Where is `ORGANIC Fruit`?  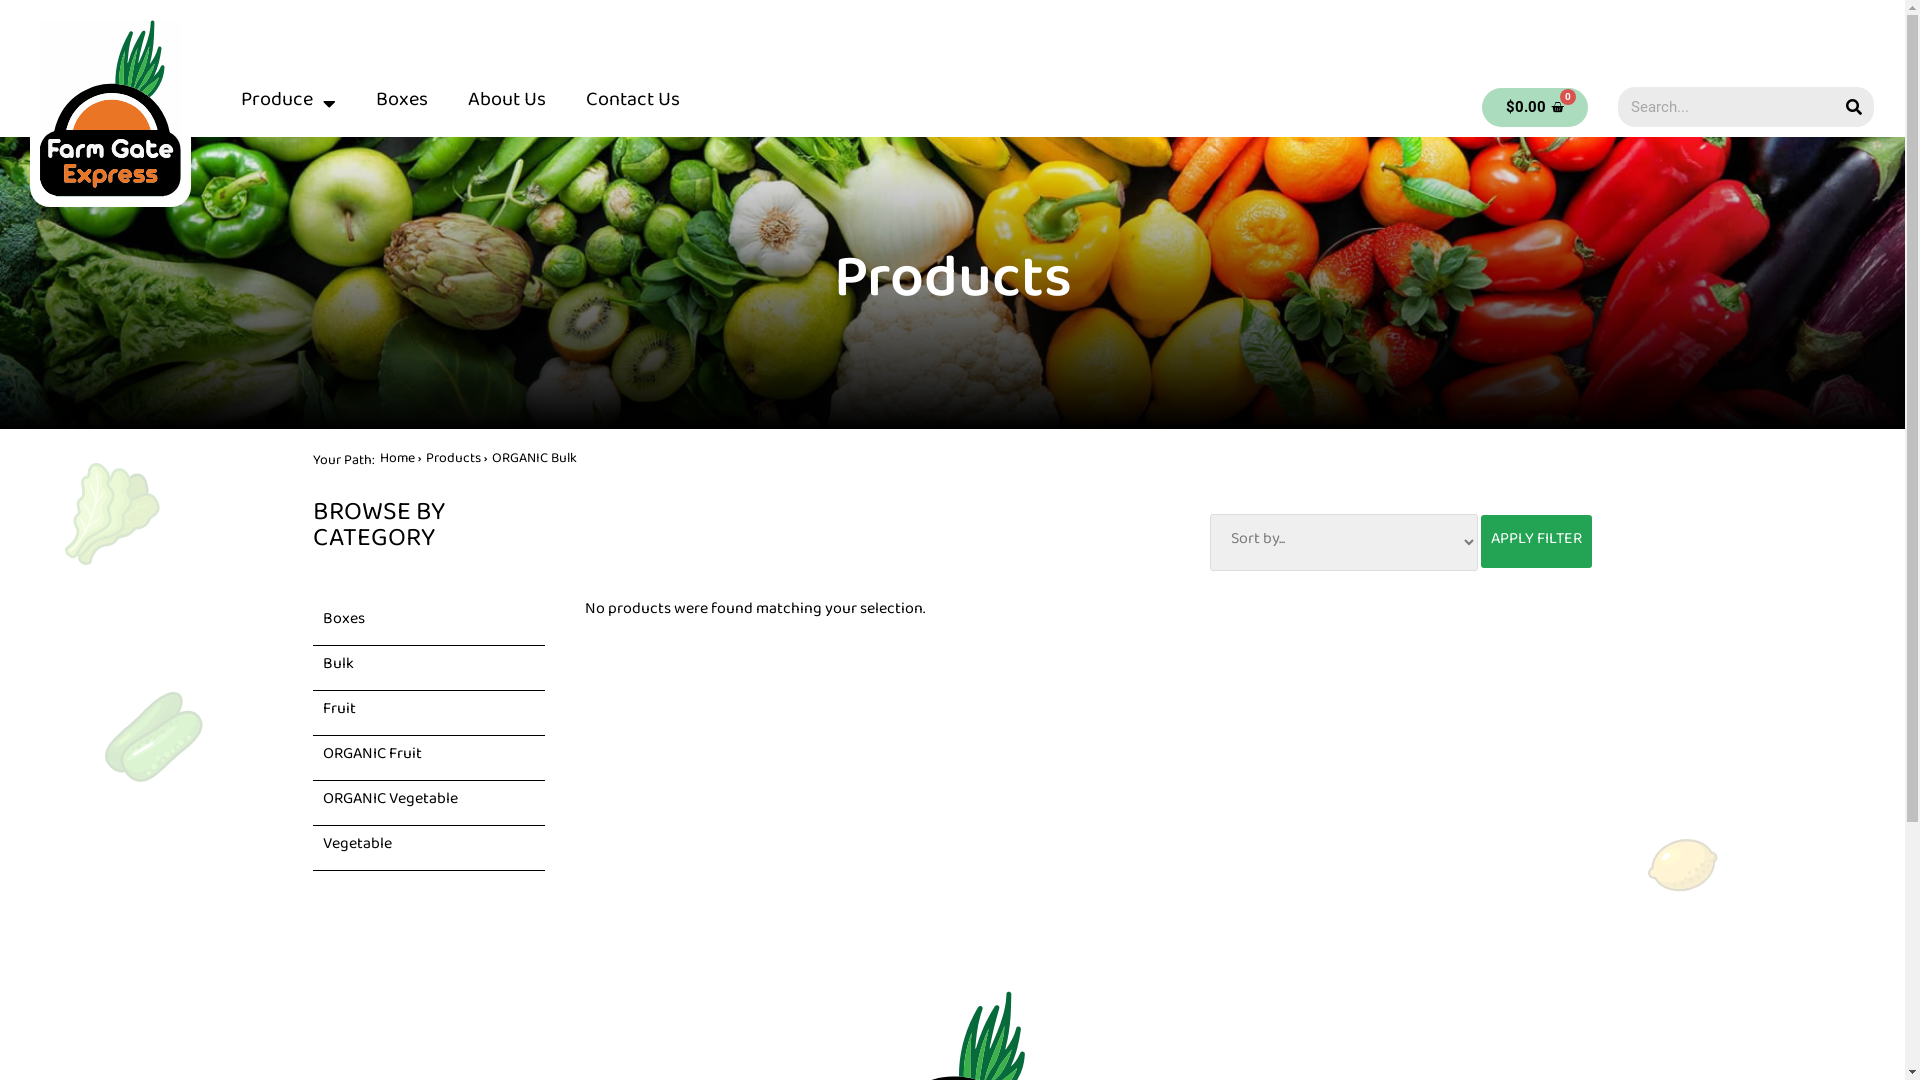
ORGANIC Fruit is located at coordinates (372, 758).